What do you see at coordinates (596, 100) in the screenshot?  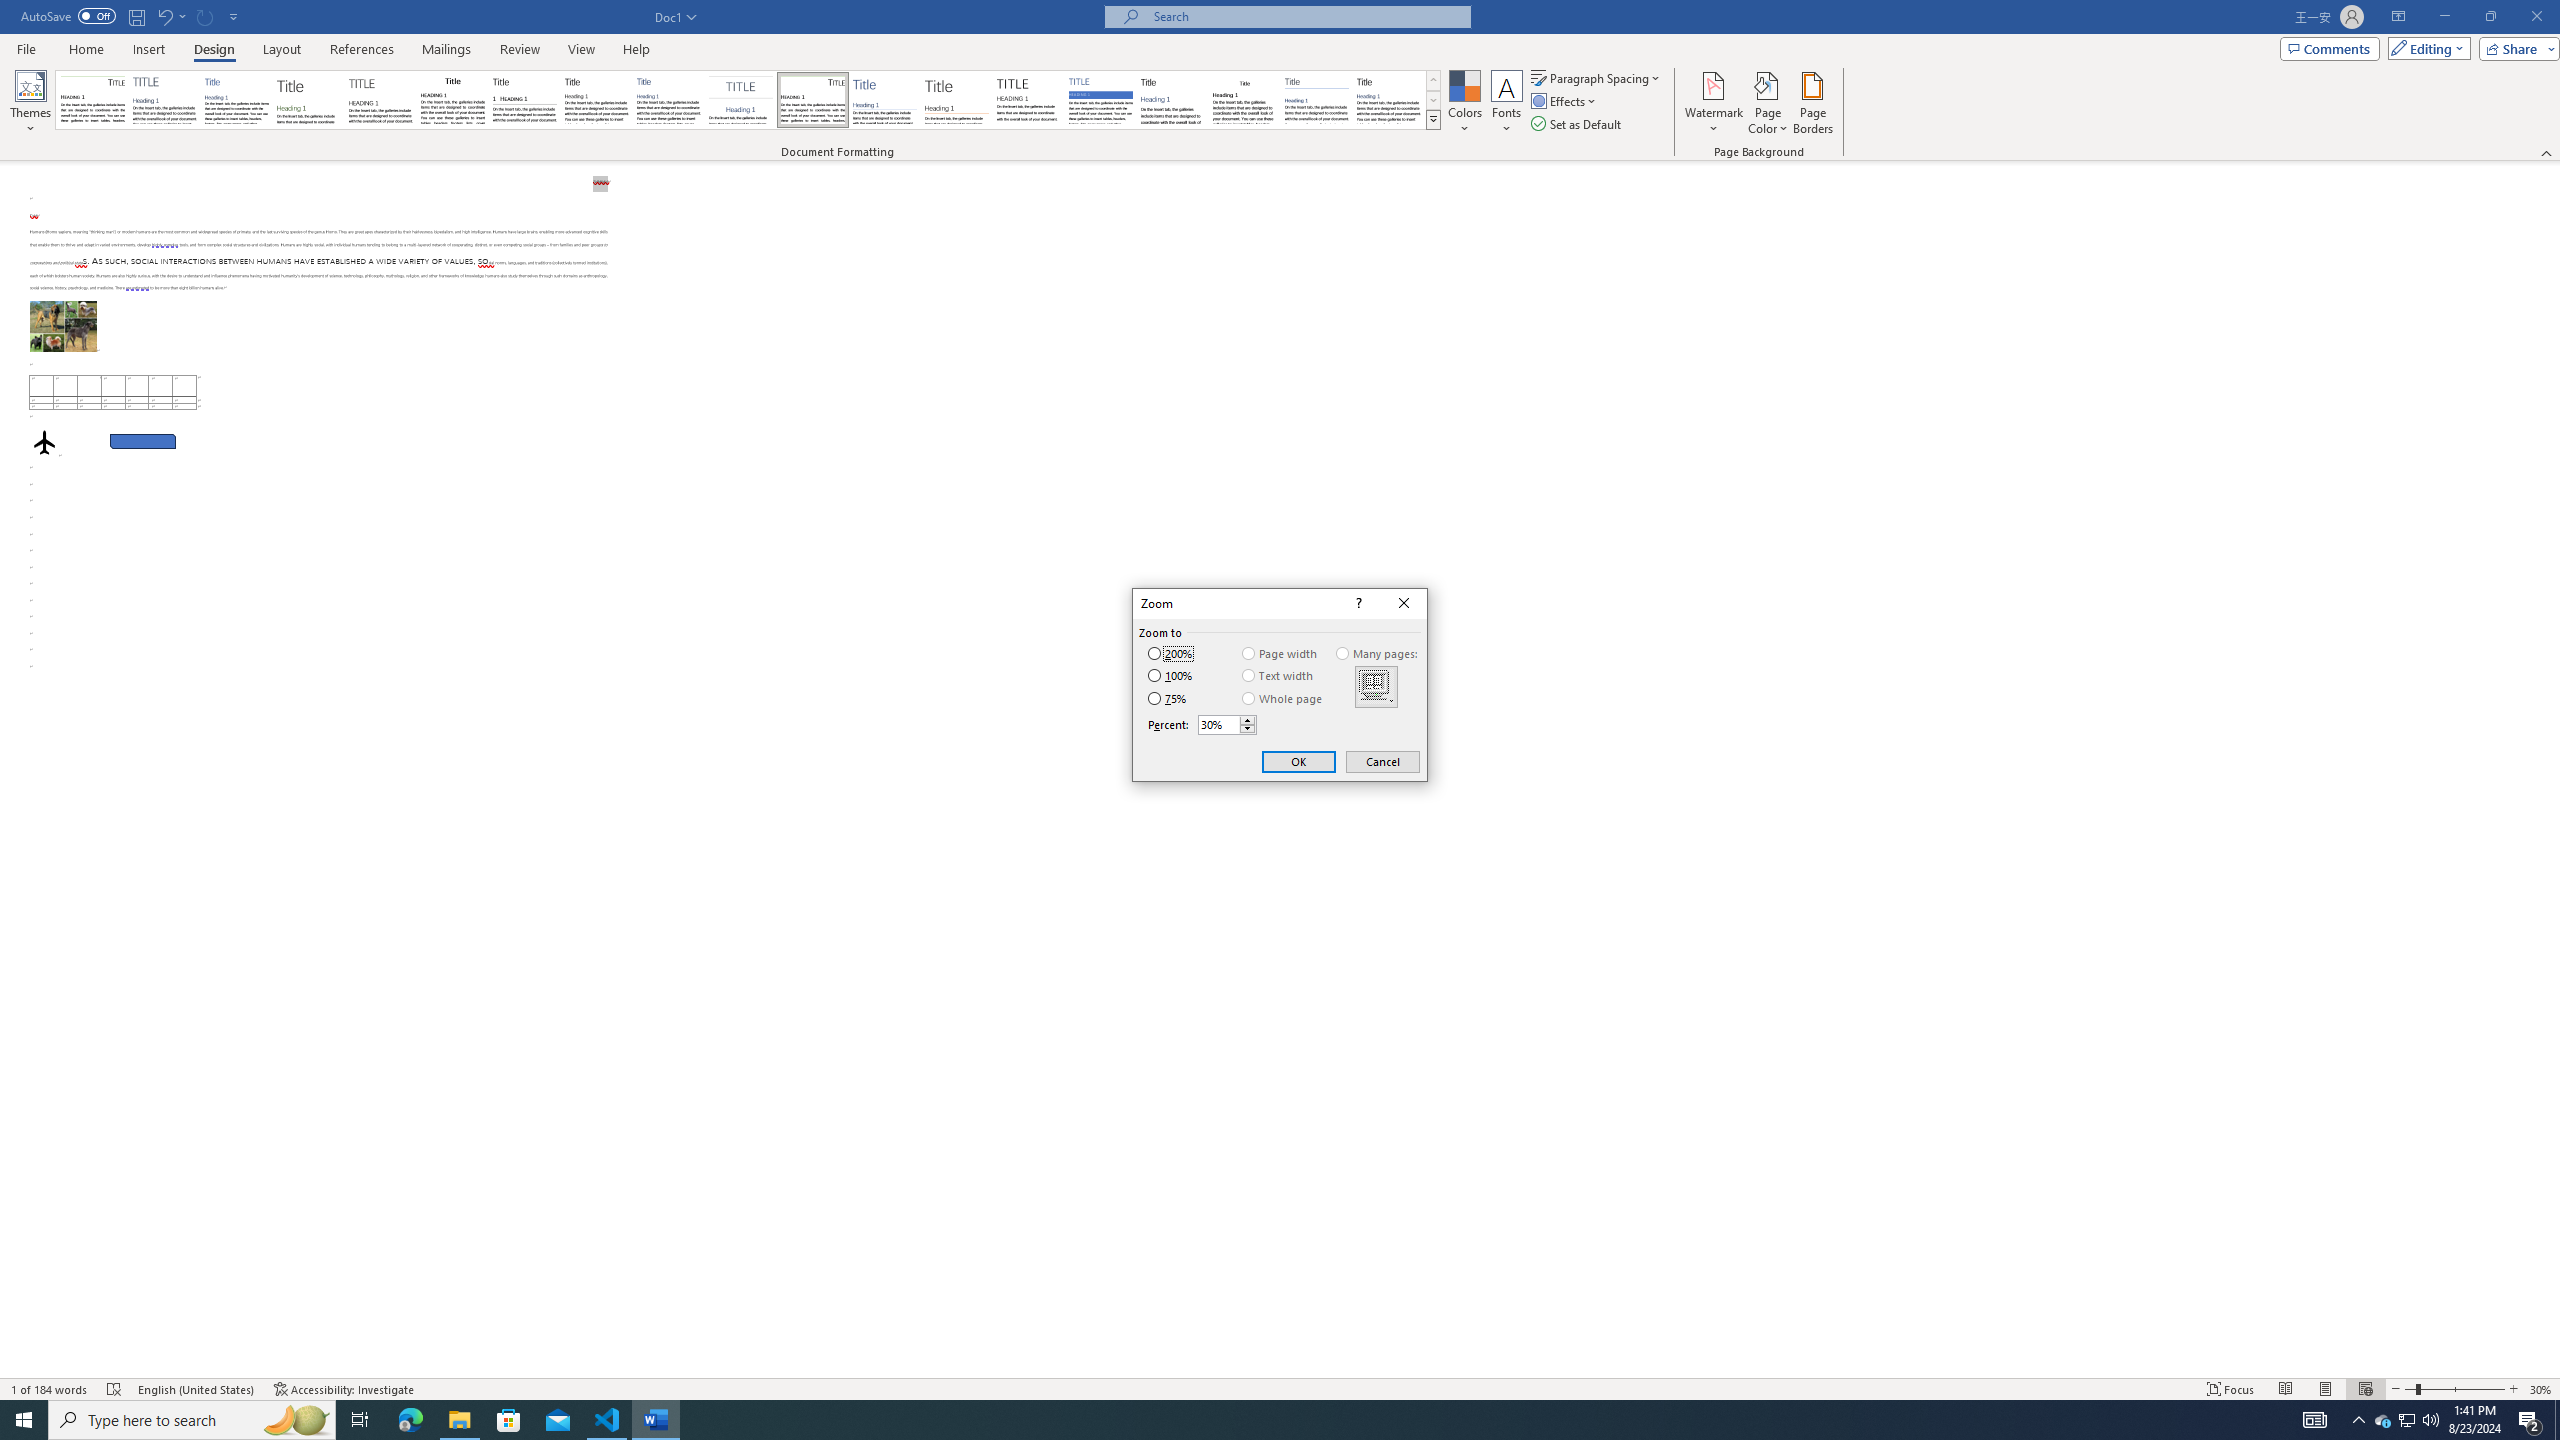 I see `Black & White (Word 2013)` at bounding box center [596, 100].